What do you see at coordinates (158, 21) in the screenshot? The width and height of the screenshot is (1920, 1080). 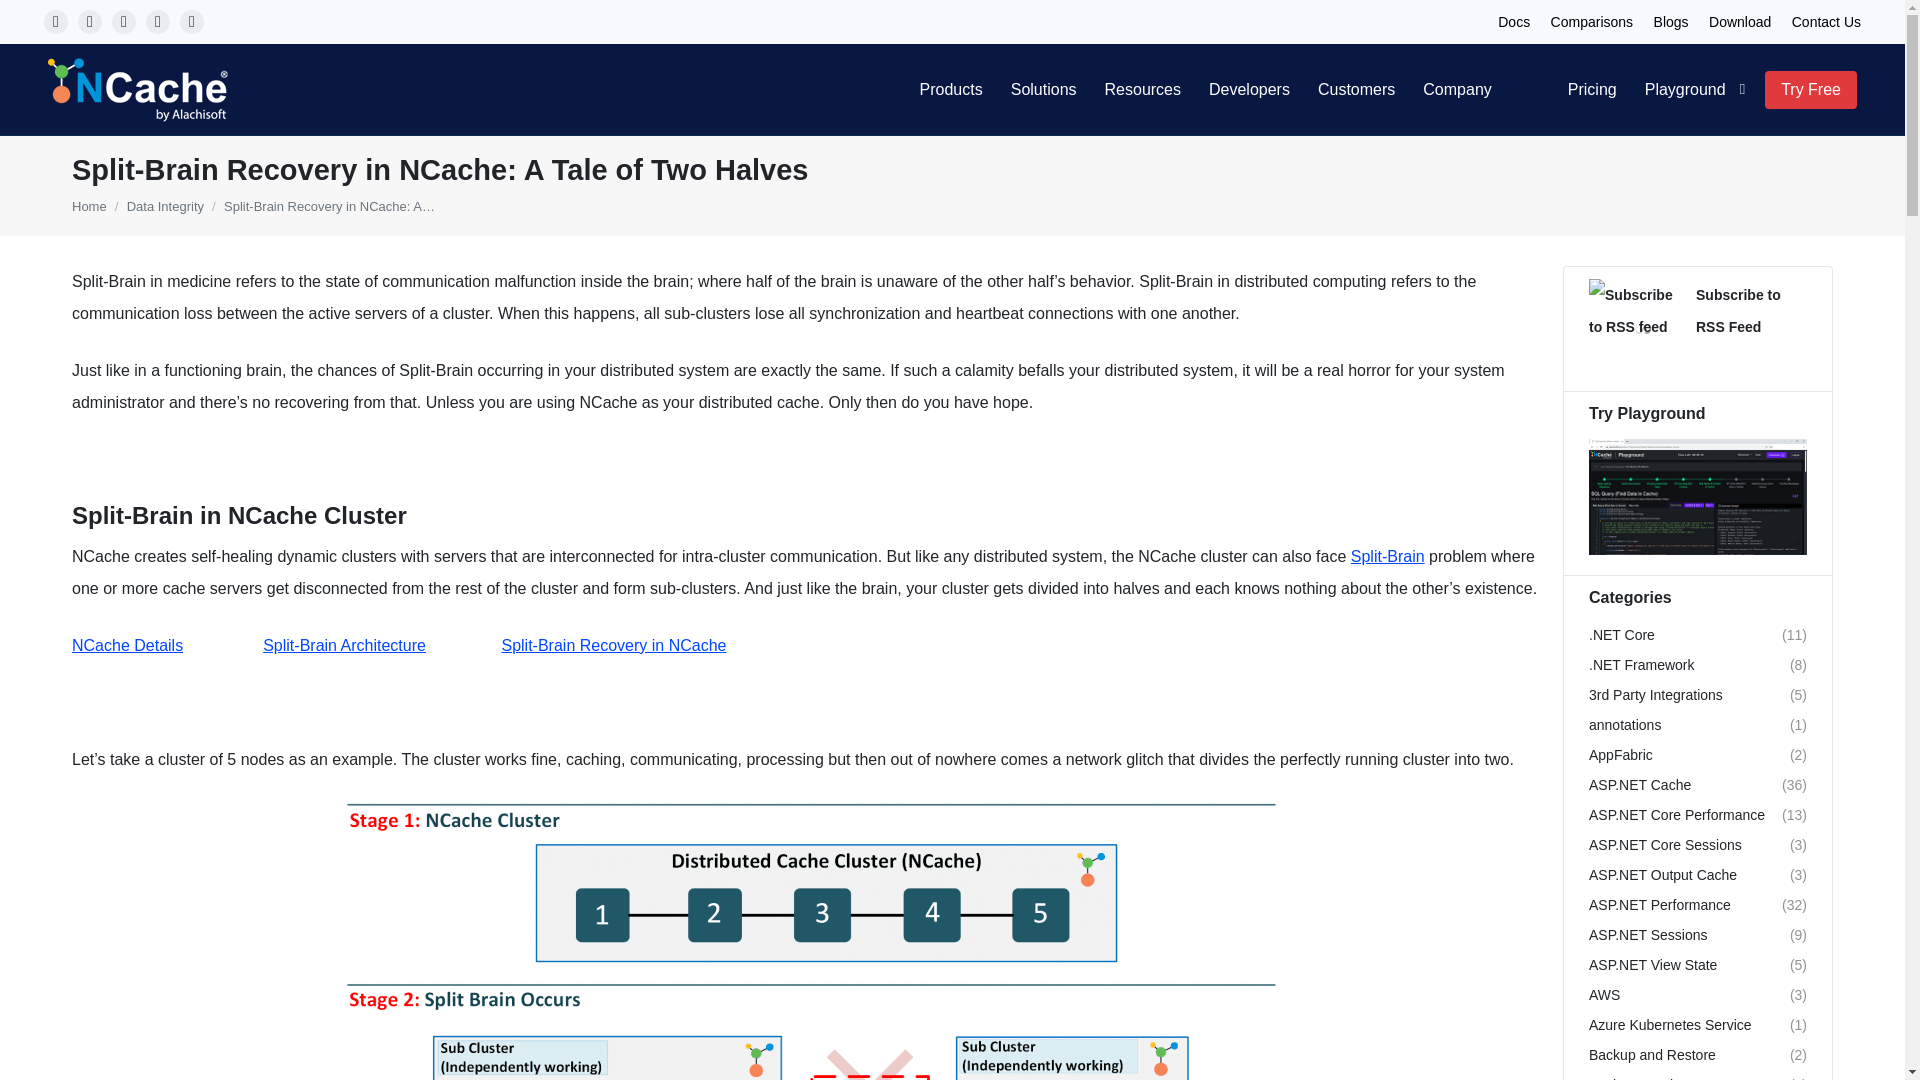 I see `Linkedin page opens in new window` at bounding box center [158, 21].